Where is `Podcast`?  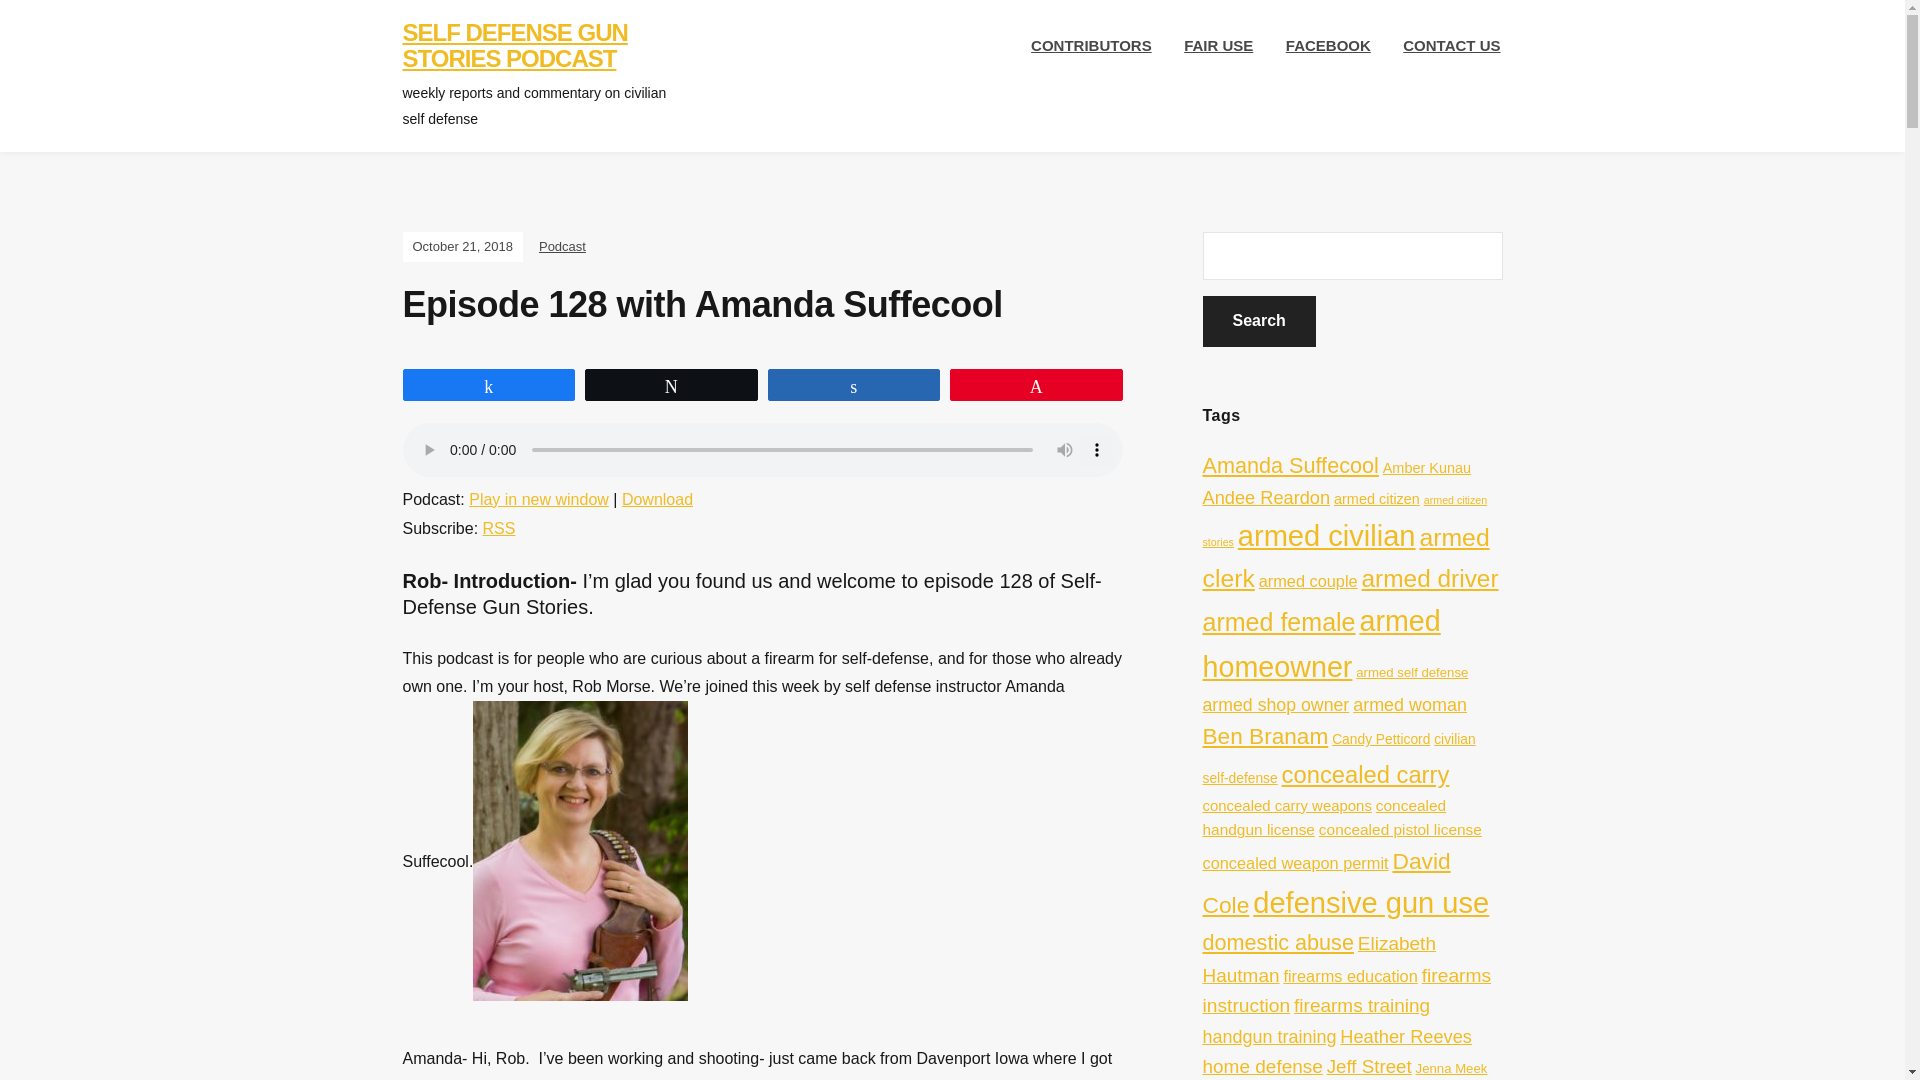 Podcast is located at coordinates (562, 246).